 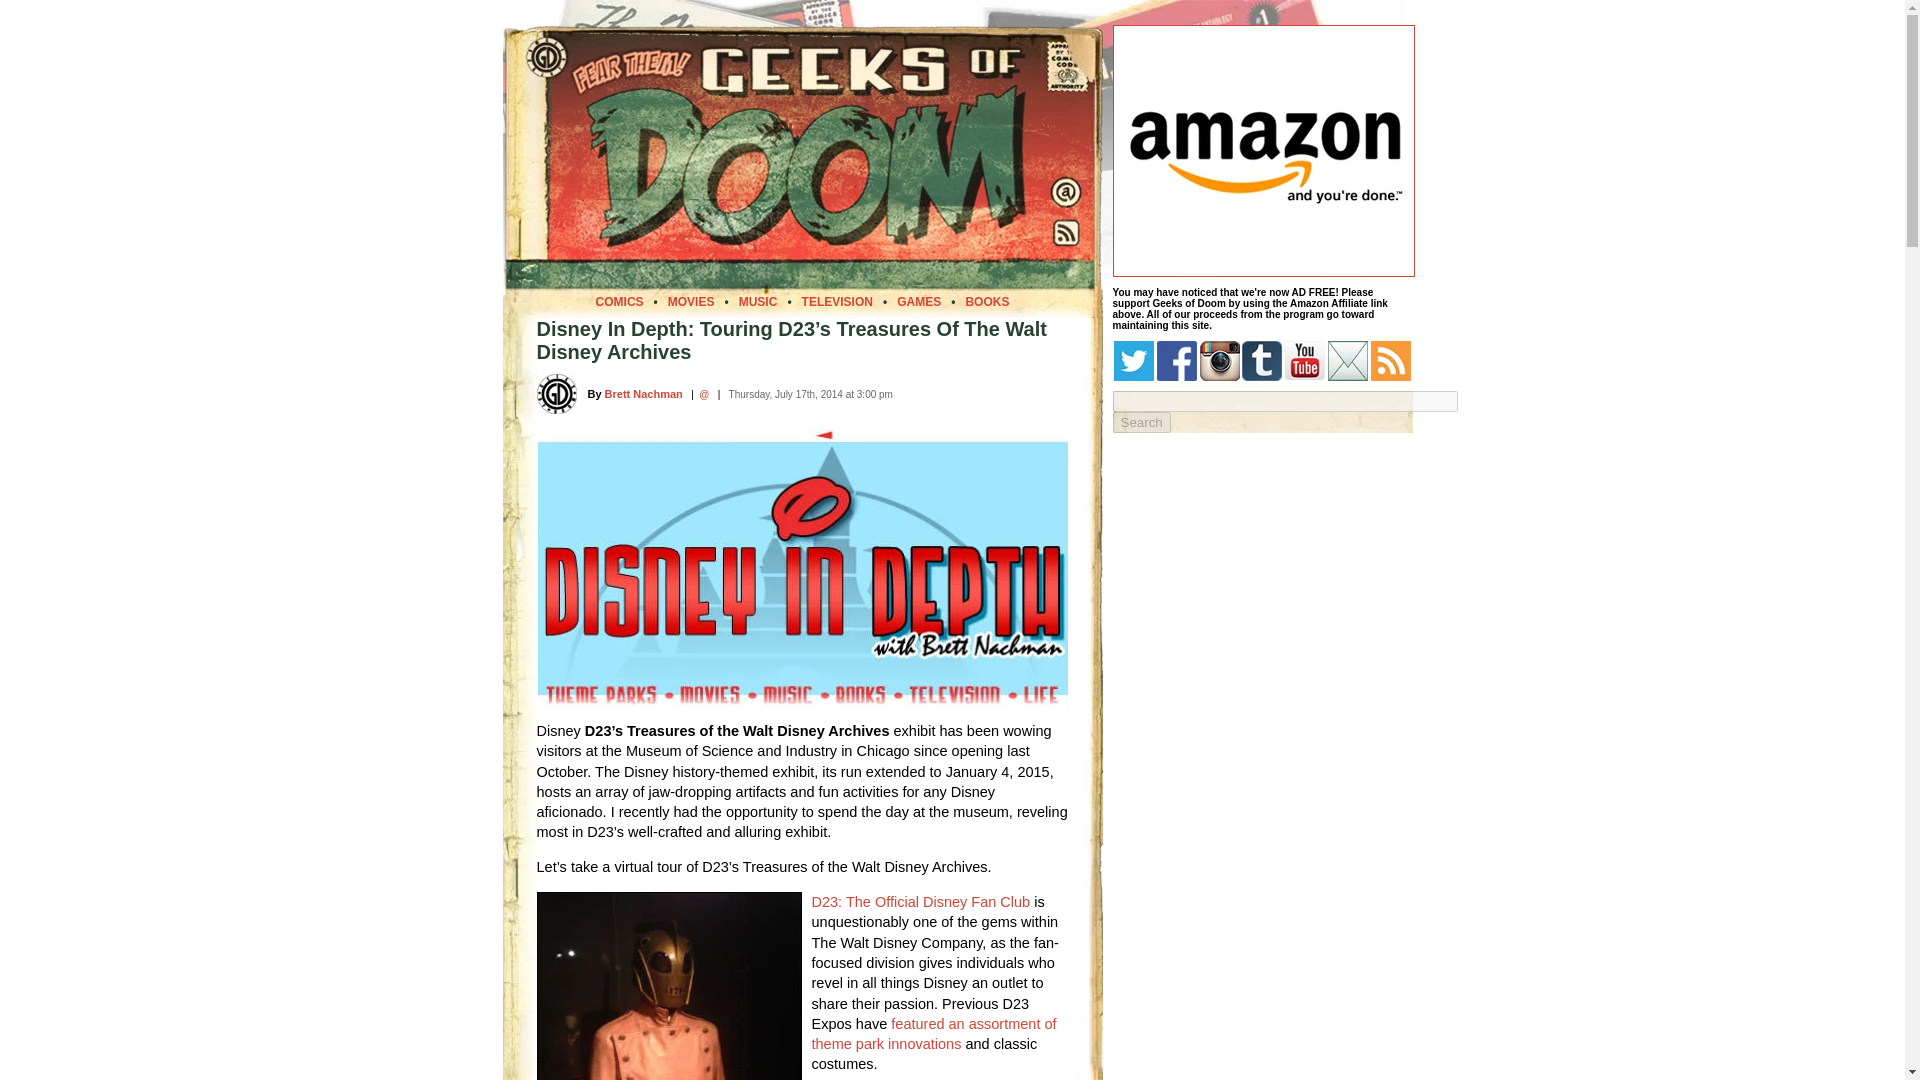 What do you see at coordinates (987, 301) in the screenshot?
I see `BOOKS` at bounding box center [987, 301].